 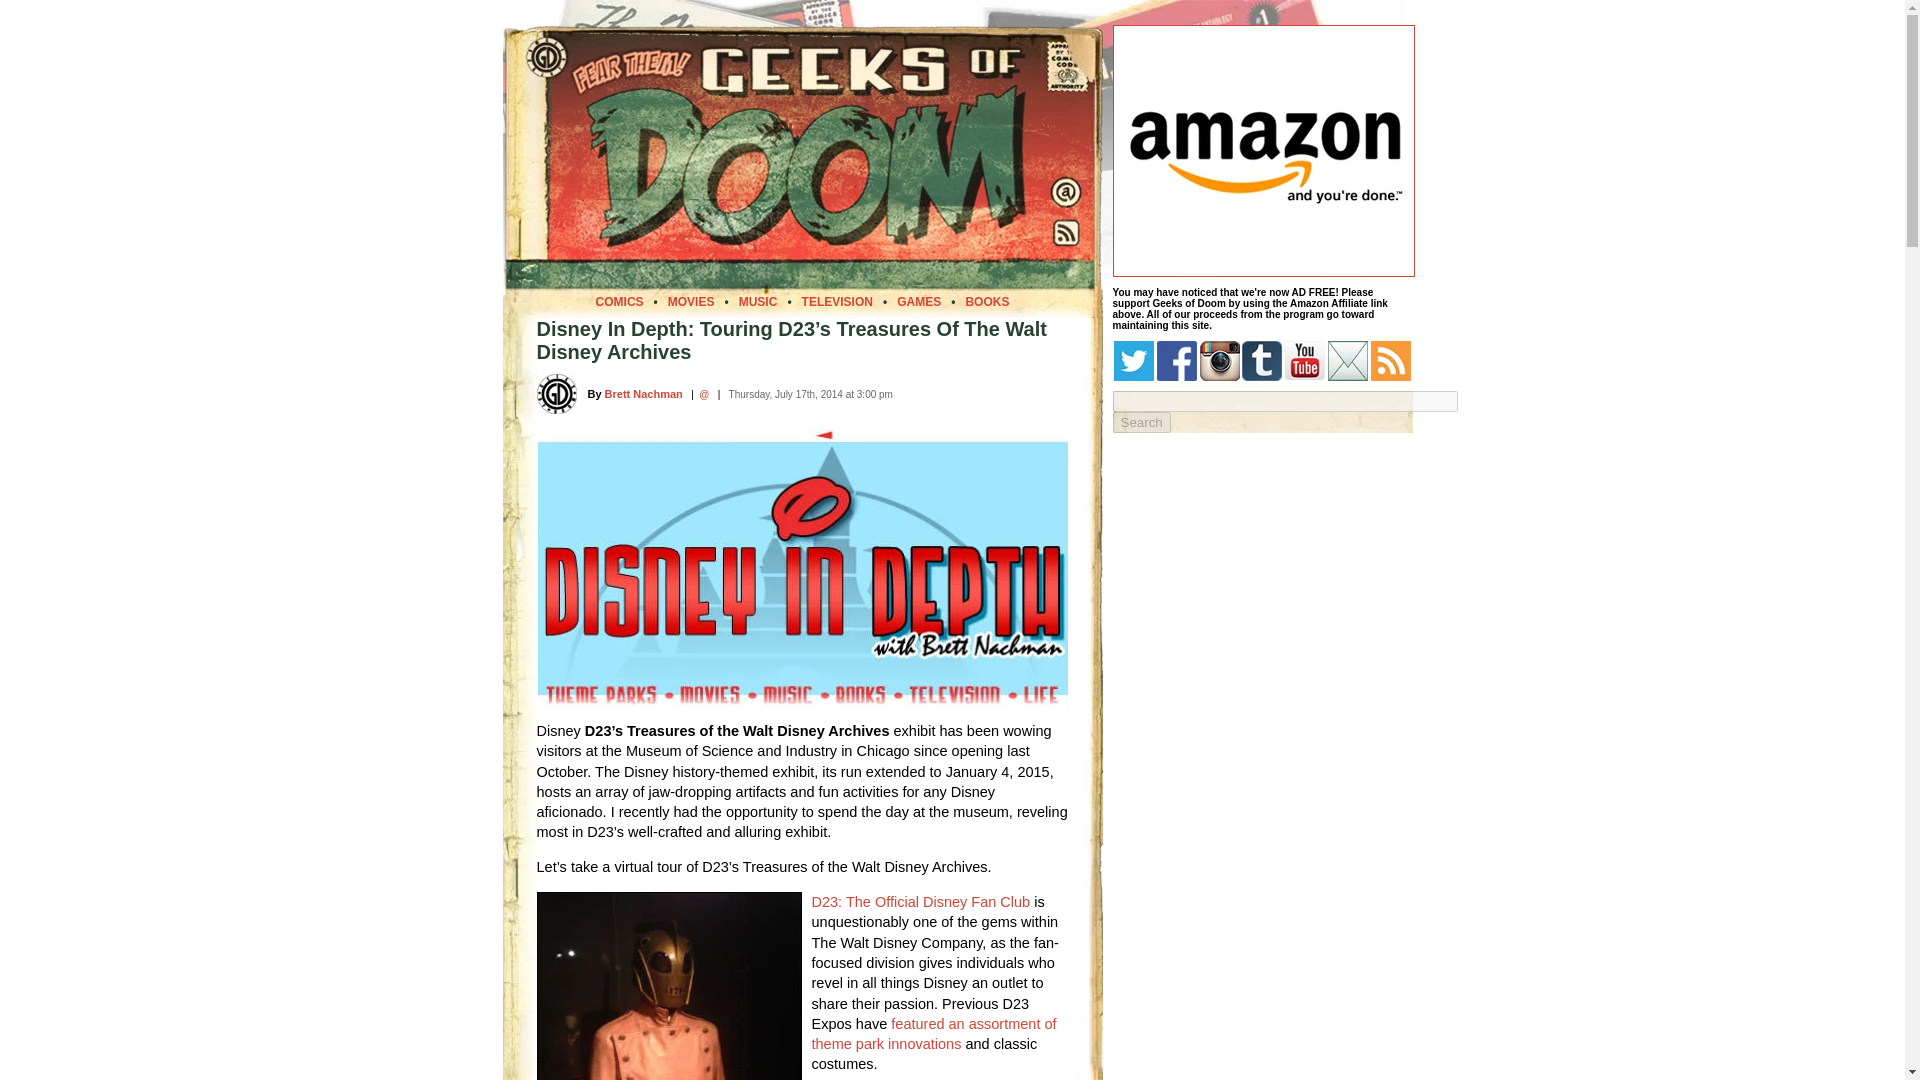 What do you see at coordinates (987, 301) in the screenshot?
I see `BOOKS` at bounding box center [987, 301].